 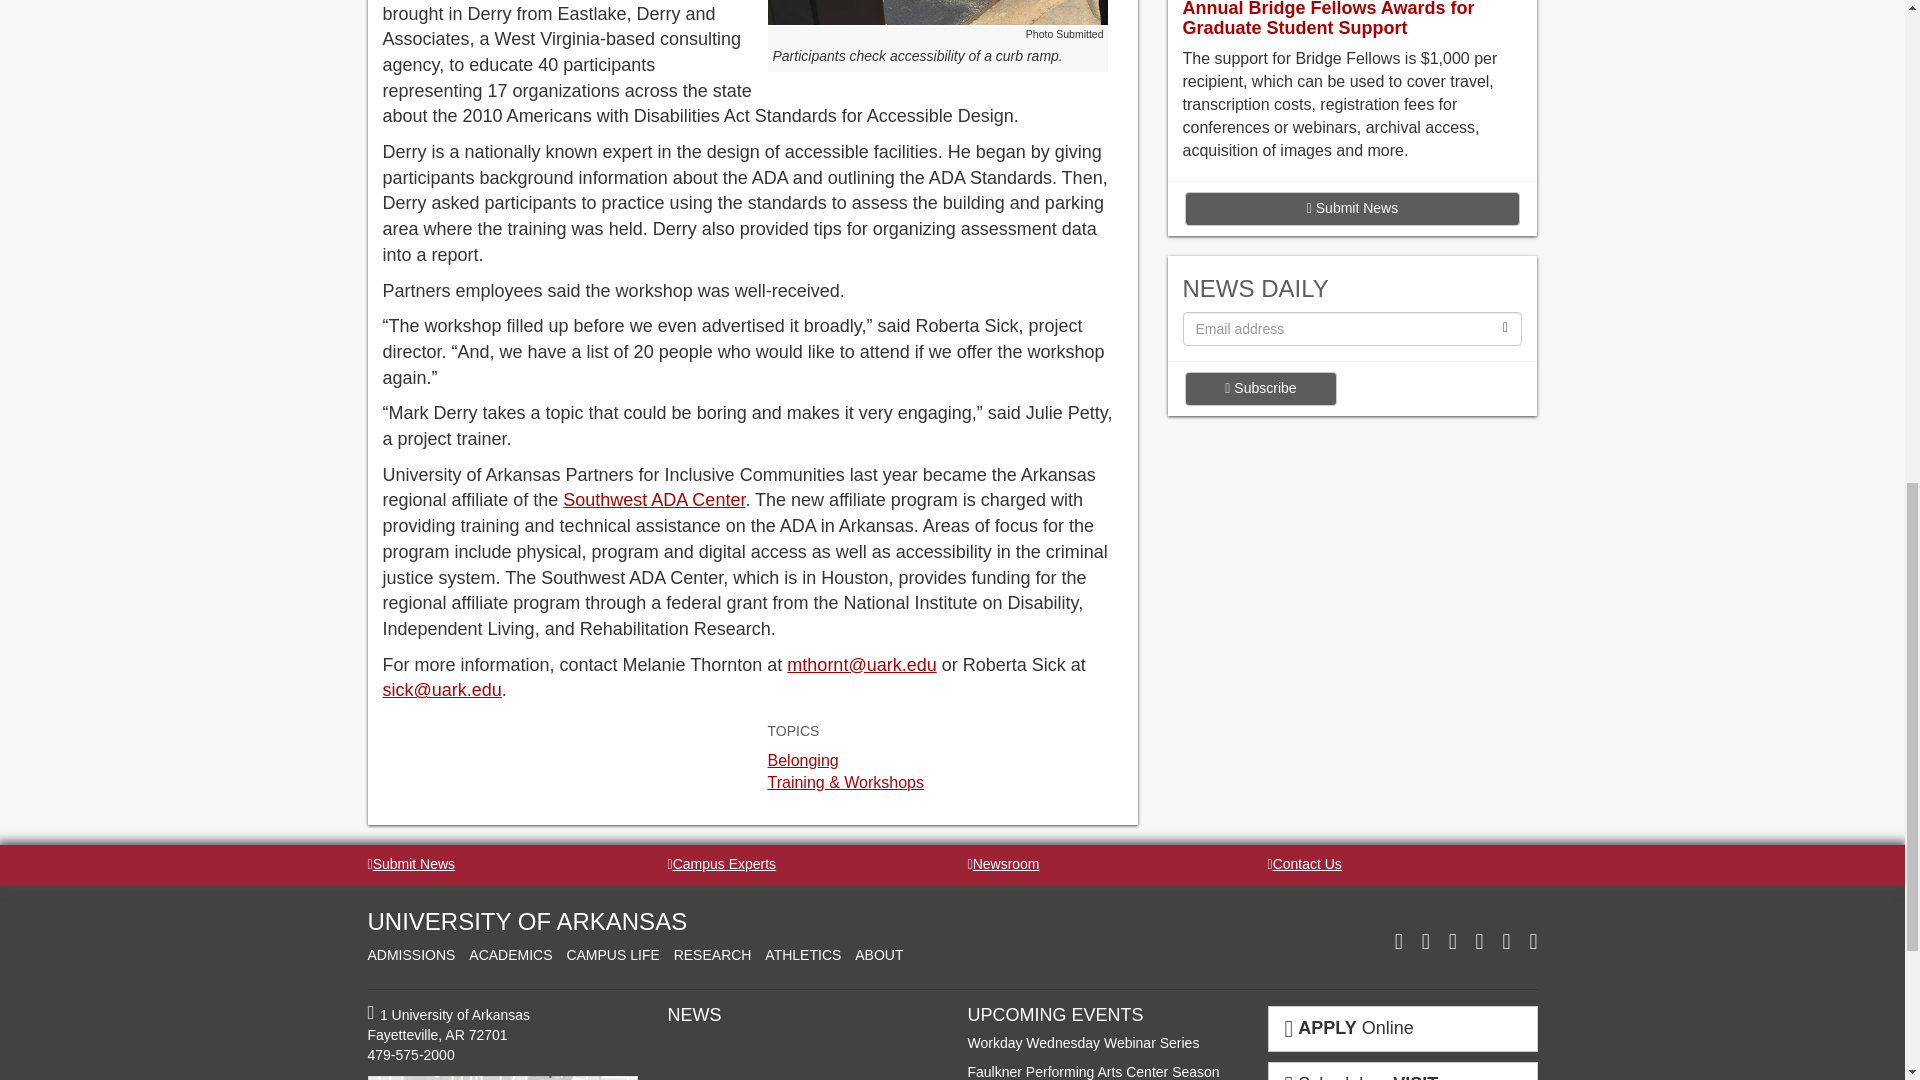 I want to click on University of Arkansas Athletics, so click(x=802, y=955).